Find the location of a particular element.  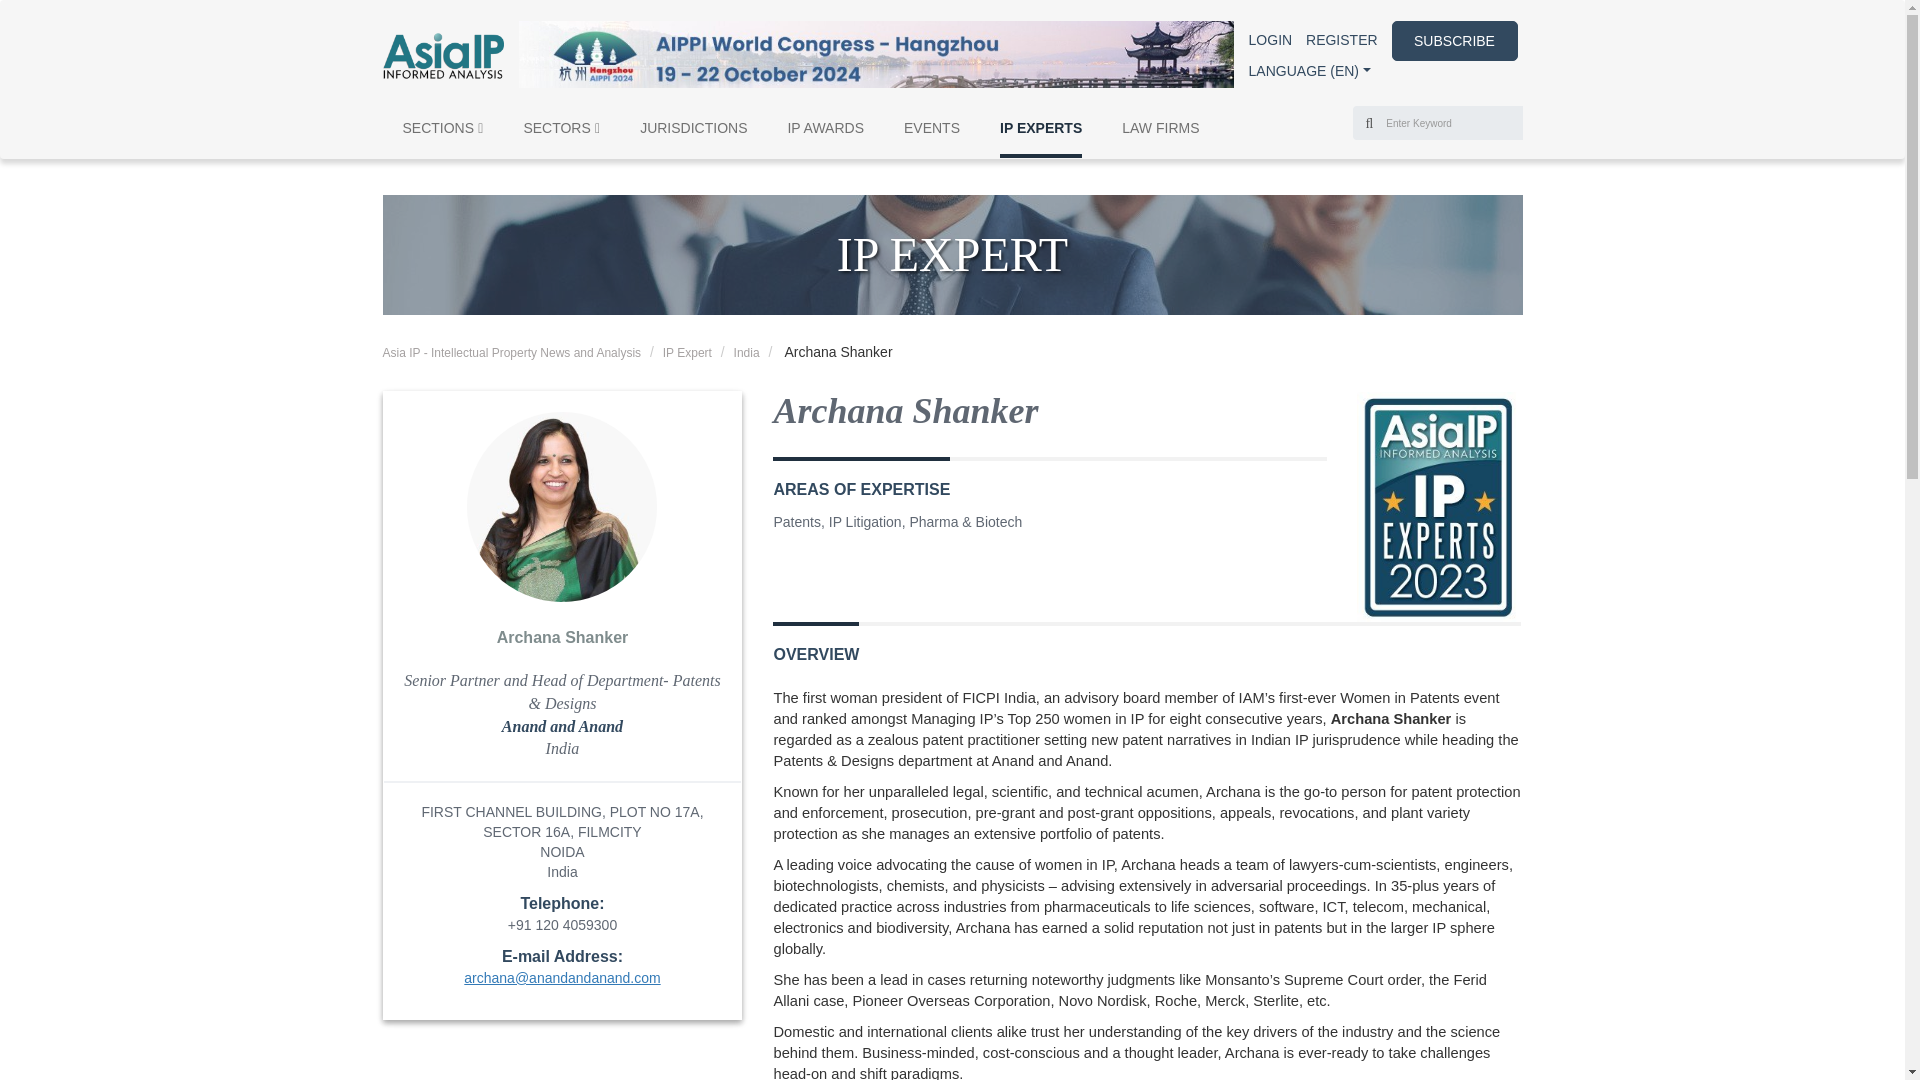

IP AWARDS is located at coordinates (826, 137).